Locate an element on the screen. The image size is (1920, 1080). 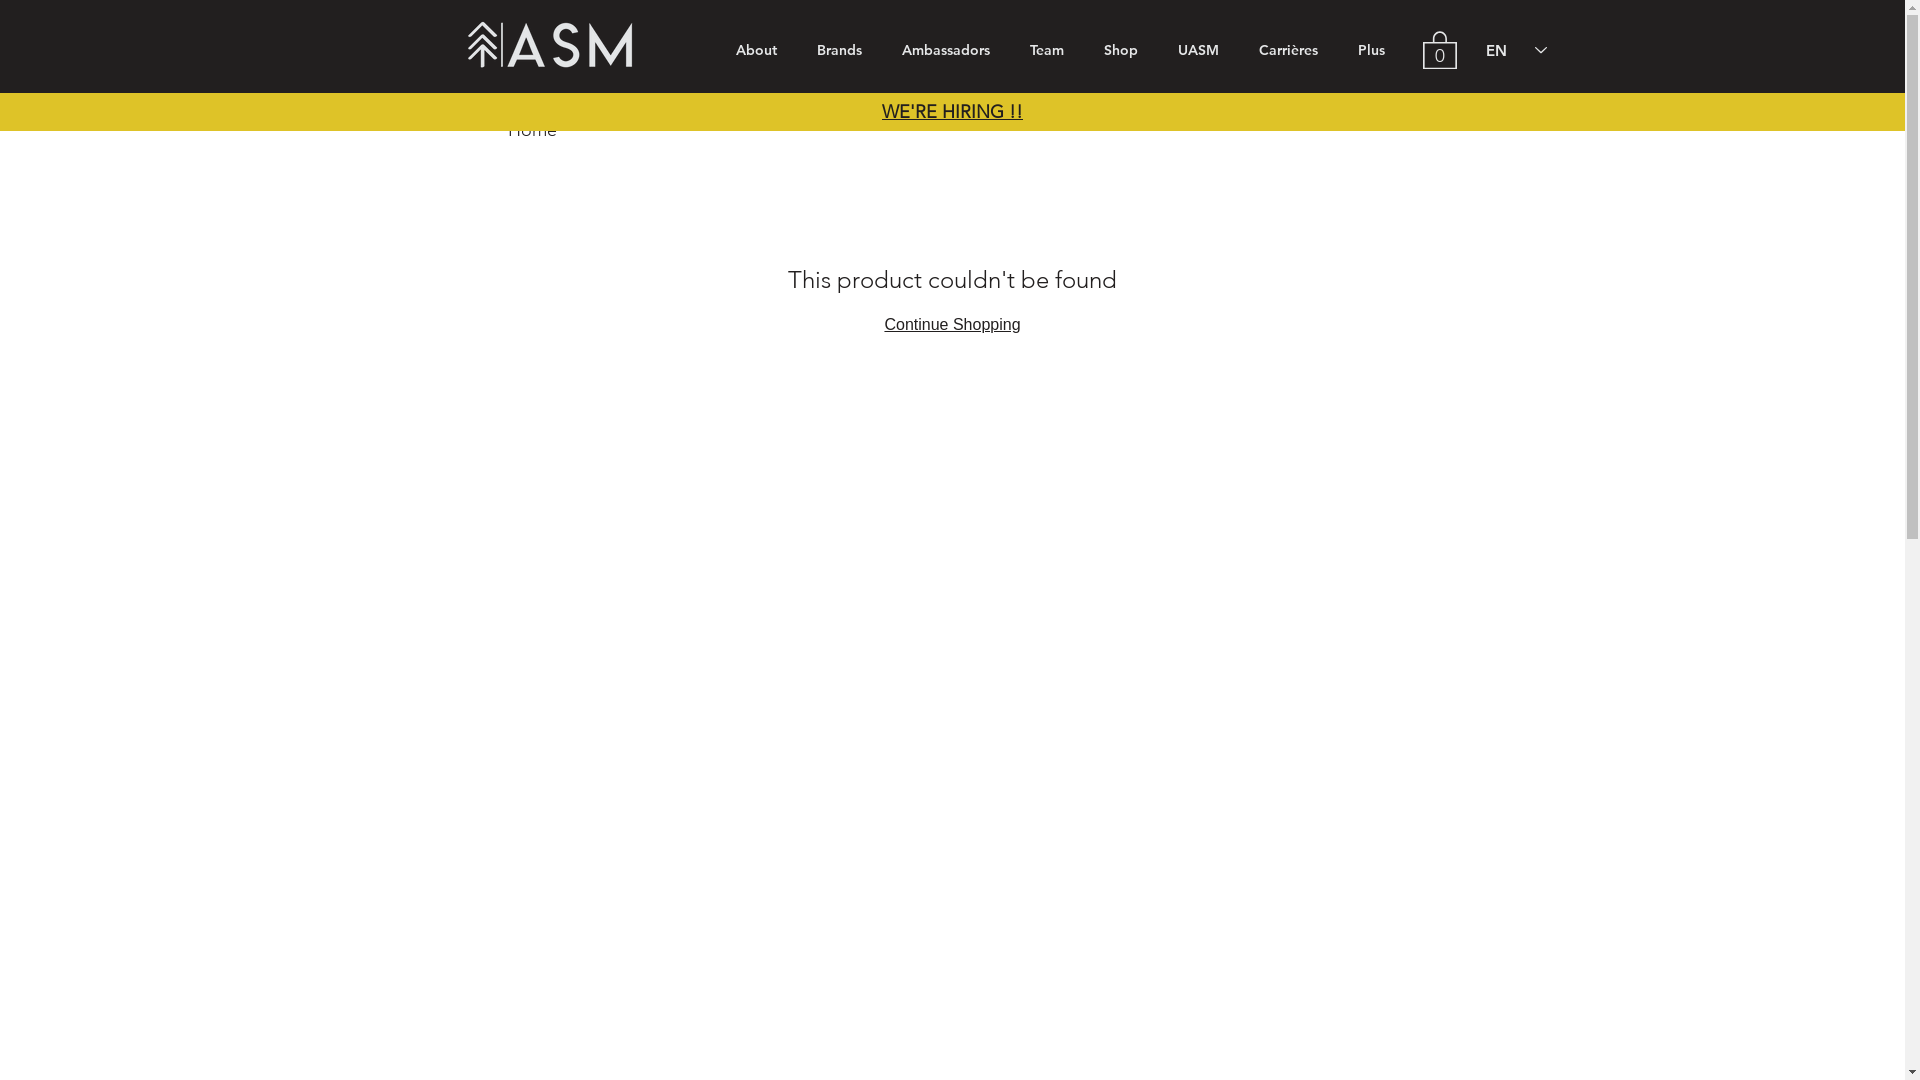
Shop is located at coordinates (1121, 50).